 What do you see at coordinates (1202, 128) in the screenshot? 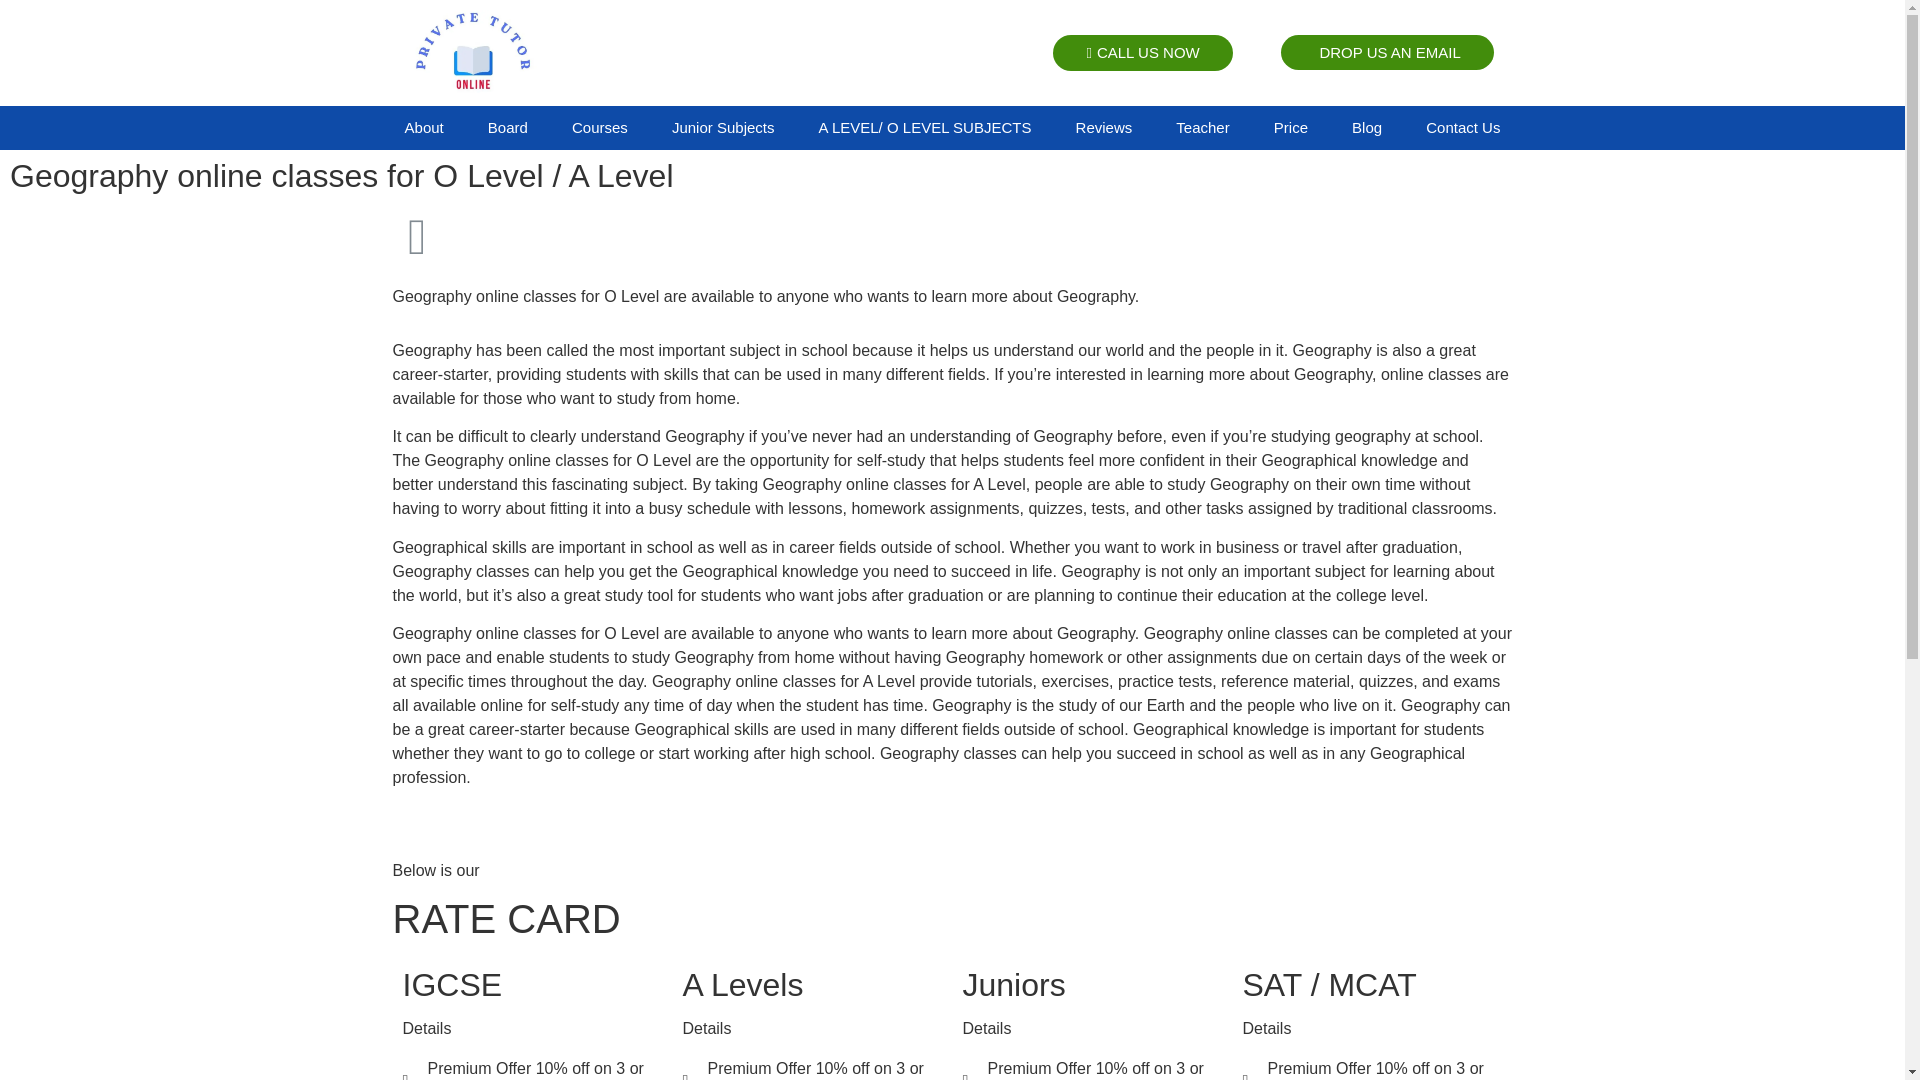
I see `Teacher` at bounding box center [1202, 128].